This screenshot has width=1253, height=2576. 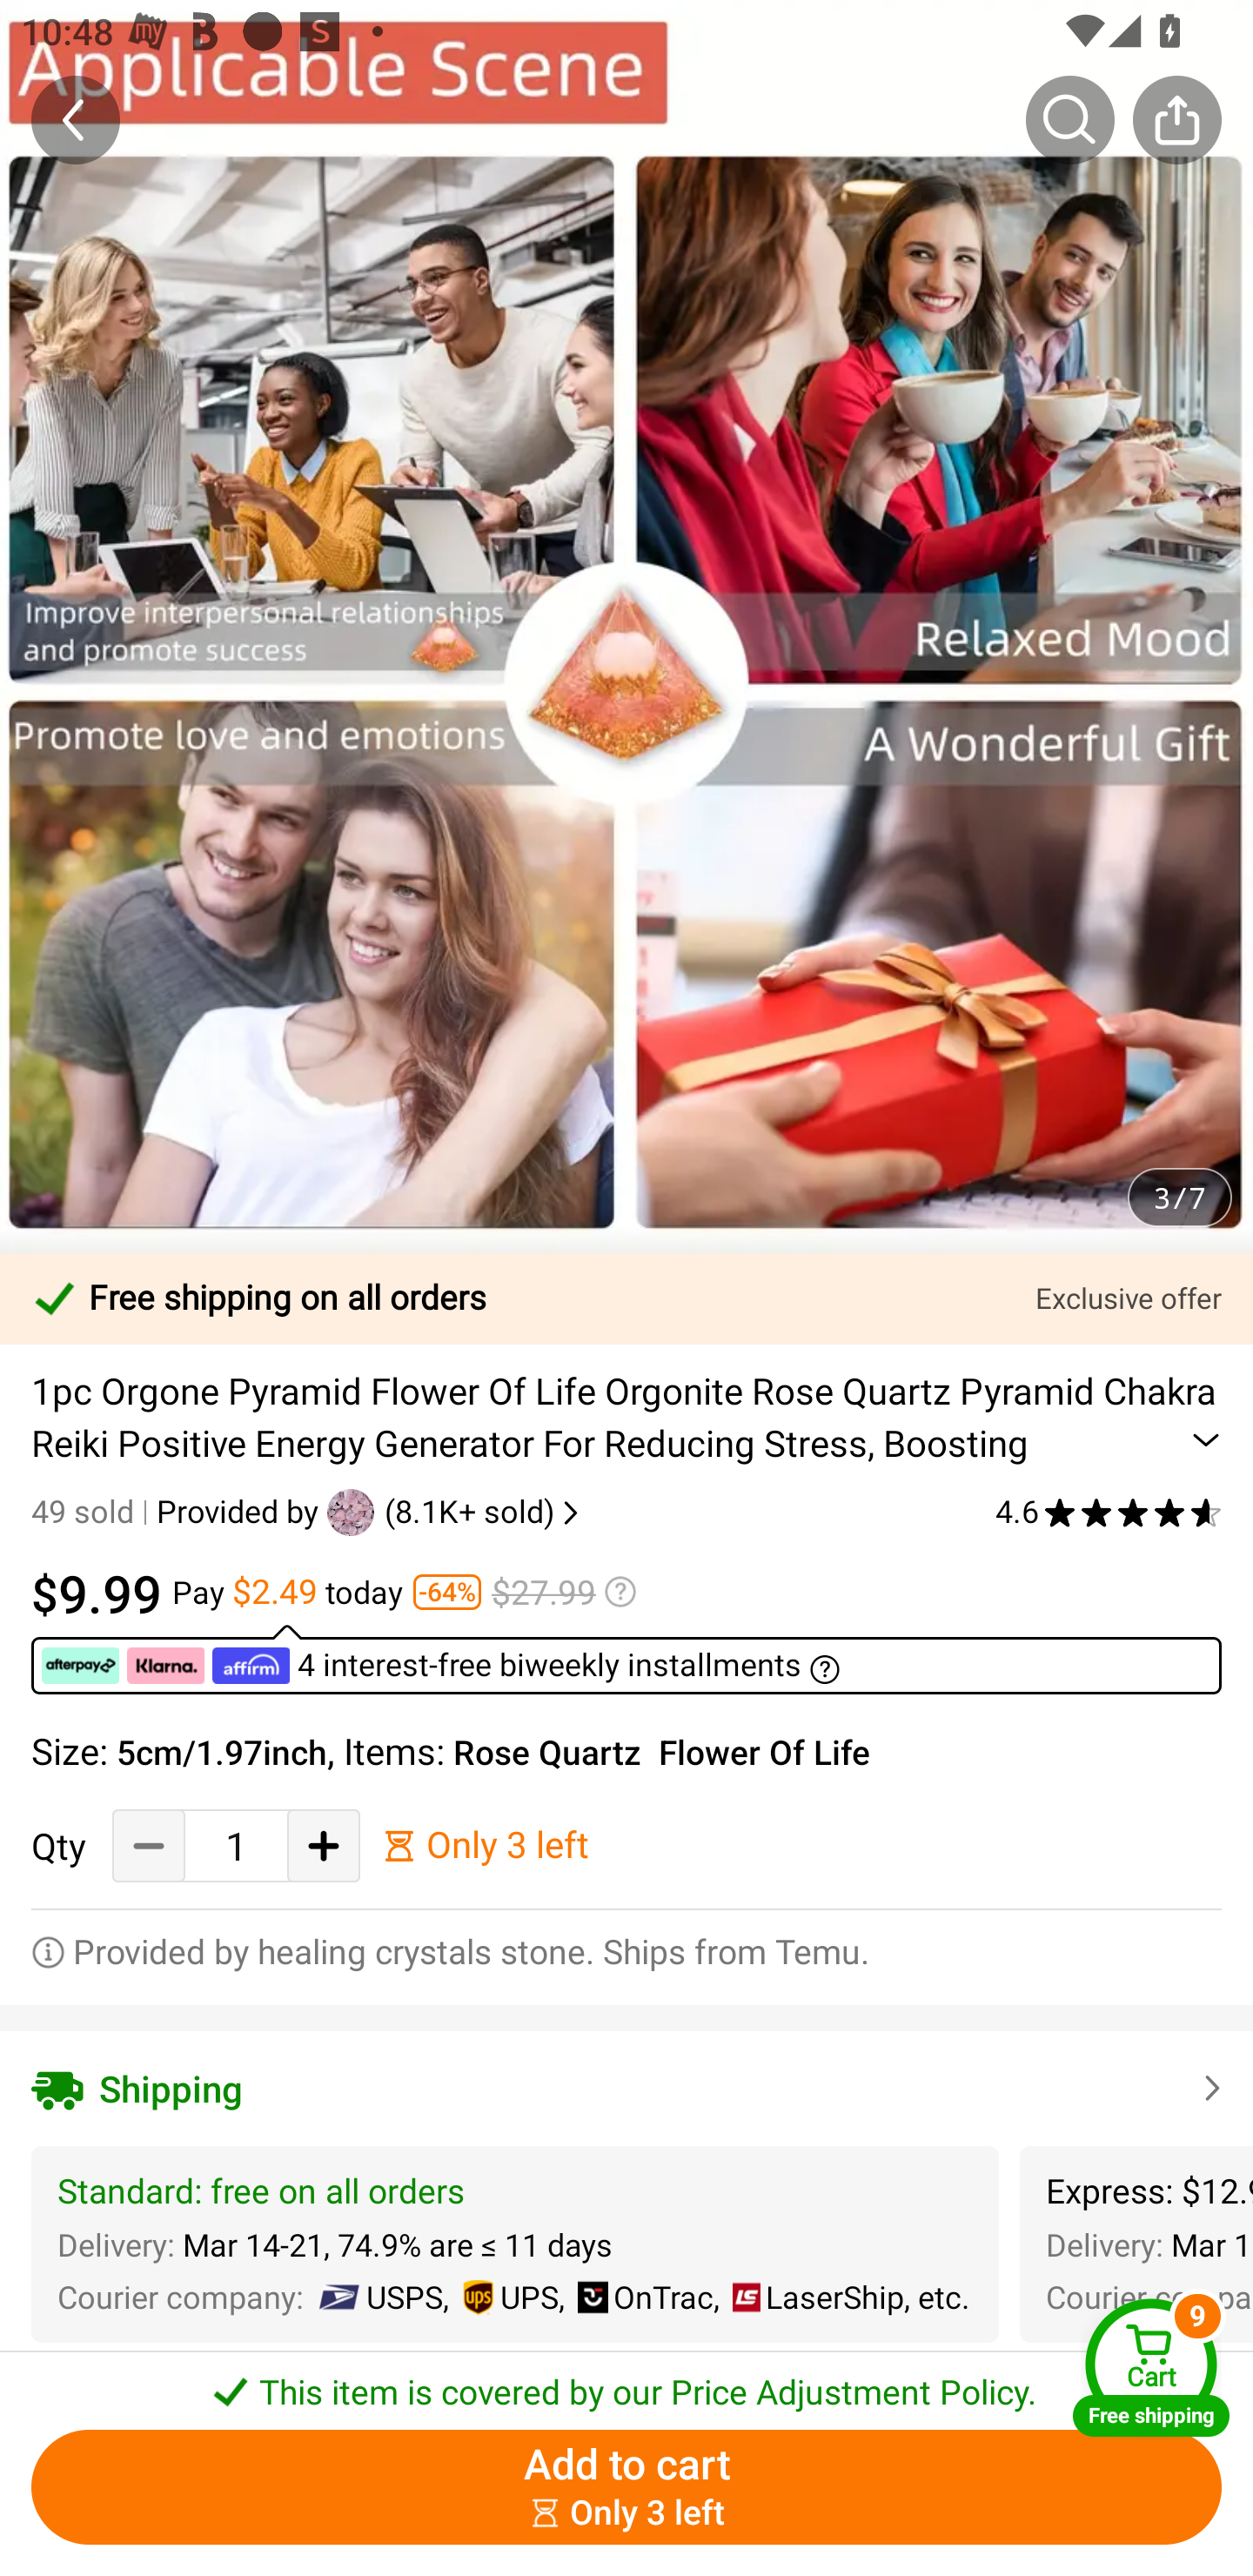 I want to click on 1, so click(x=236, y=1845).